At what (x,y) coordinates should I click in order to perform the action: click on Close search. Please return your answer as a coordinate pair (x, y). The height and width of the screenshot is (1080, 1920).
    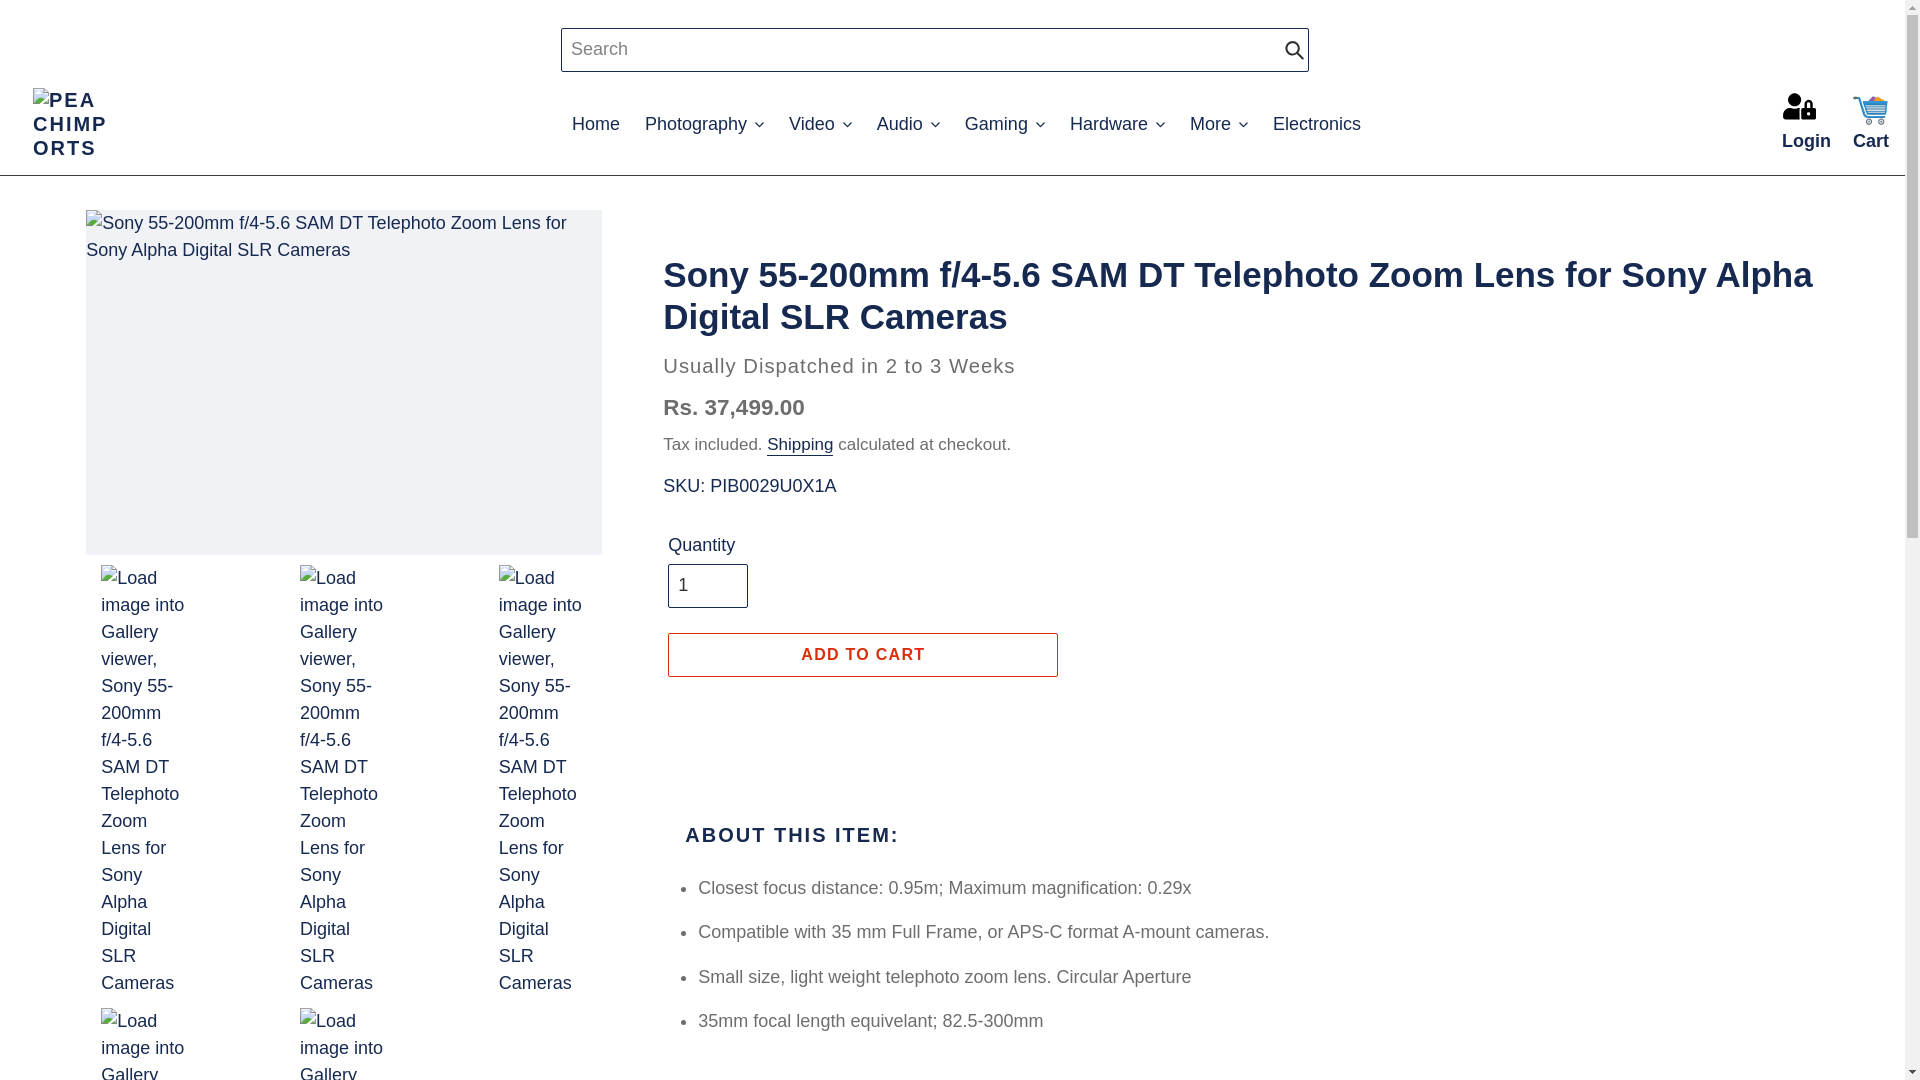
    Looking at the image, I should click on (1331, 50).